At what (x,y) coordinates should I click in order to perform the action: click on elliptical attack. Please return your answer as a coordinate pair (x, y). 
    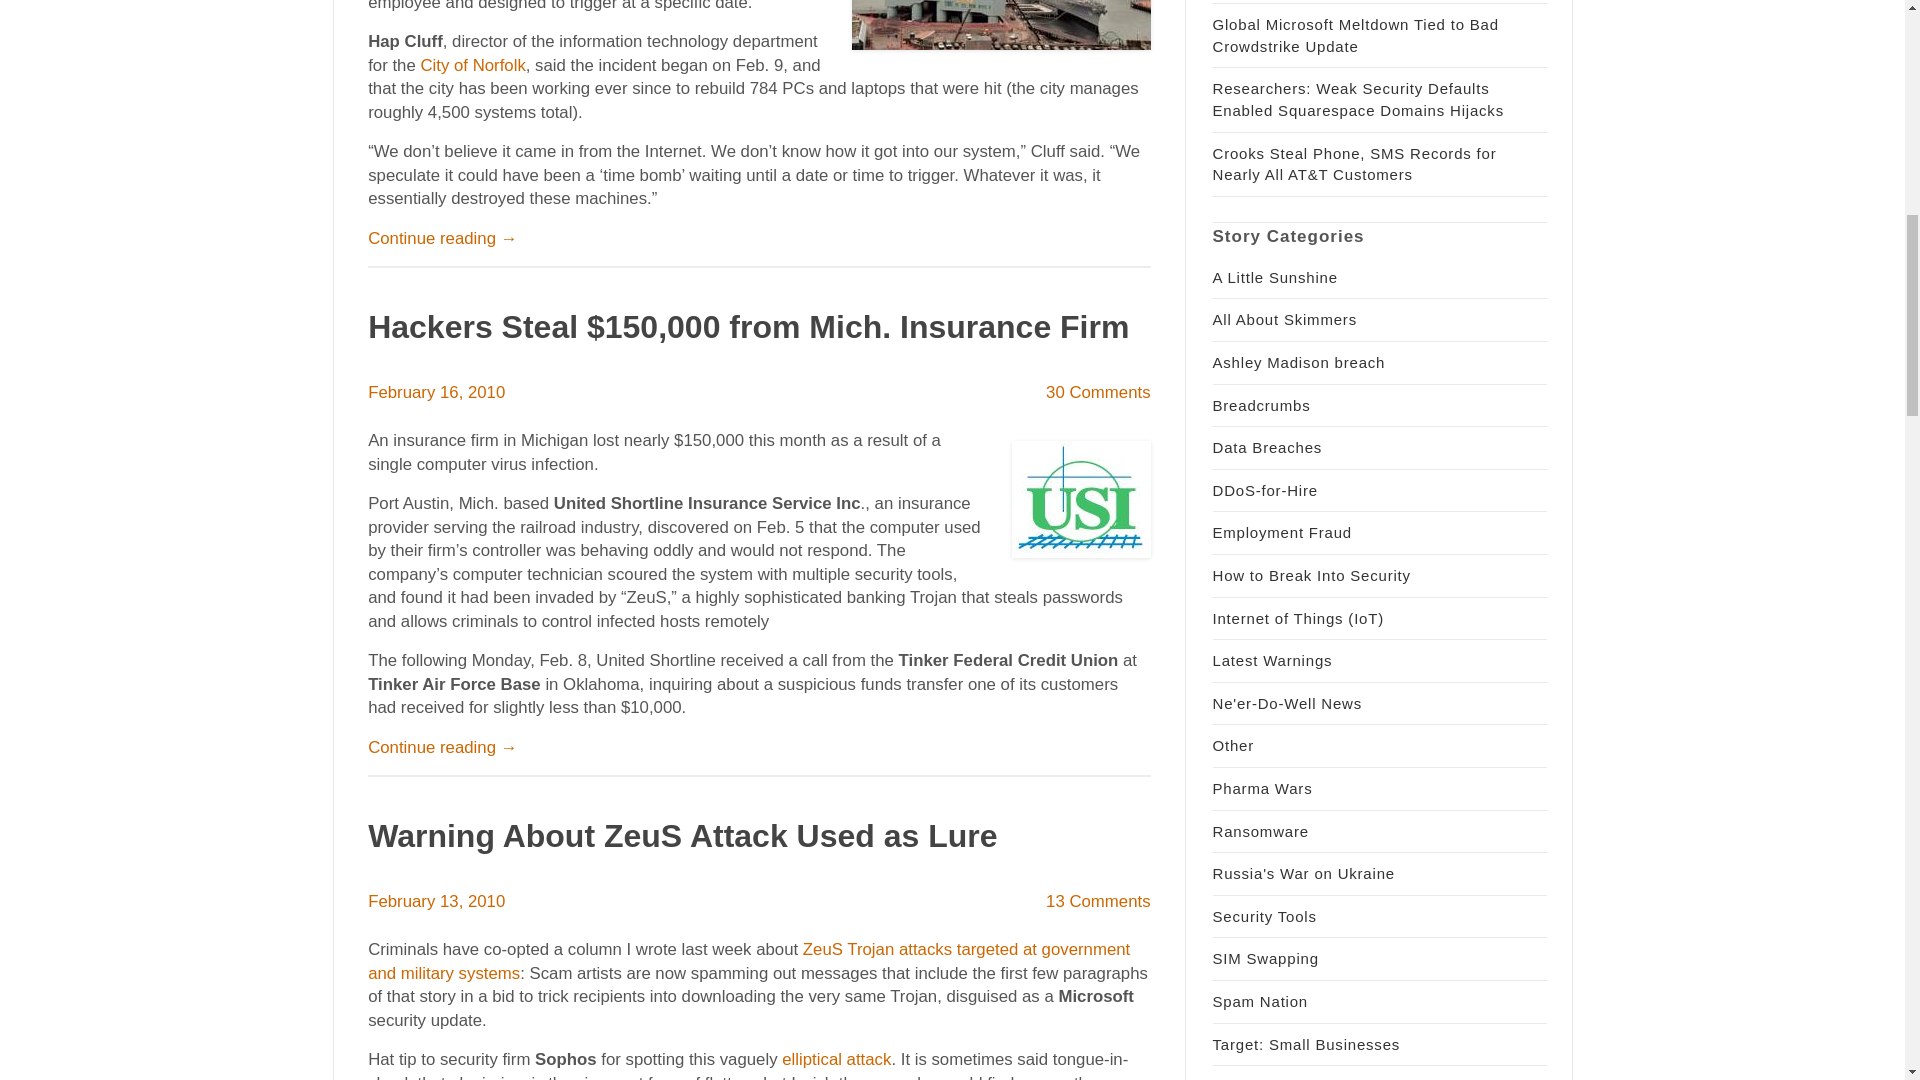
    Looking at the image, I should click on (836, 1059).